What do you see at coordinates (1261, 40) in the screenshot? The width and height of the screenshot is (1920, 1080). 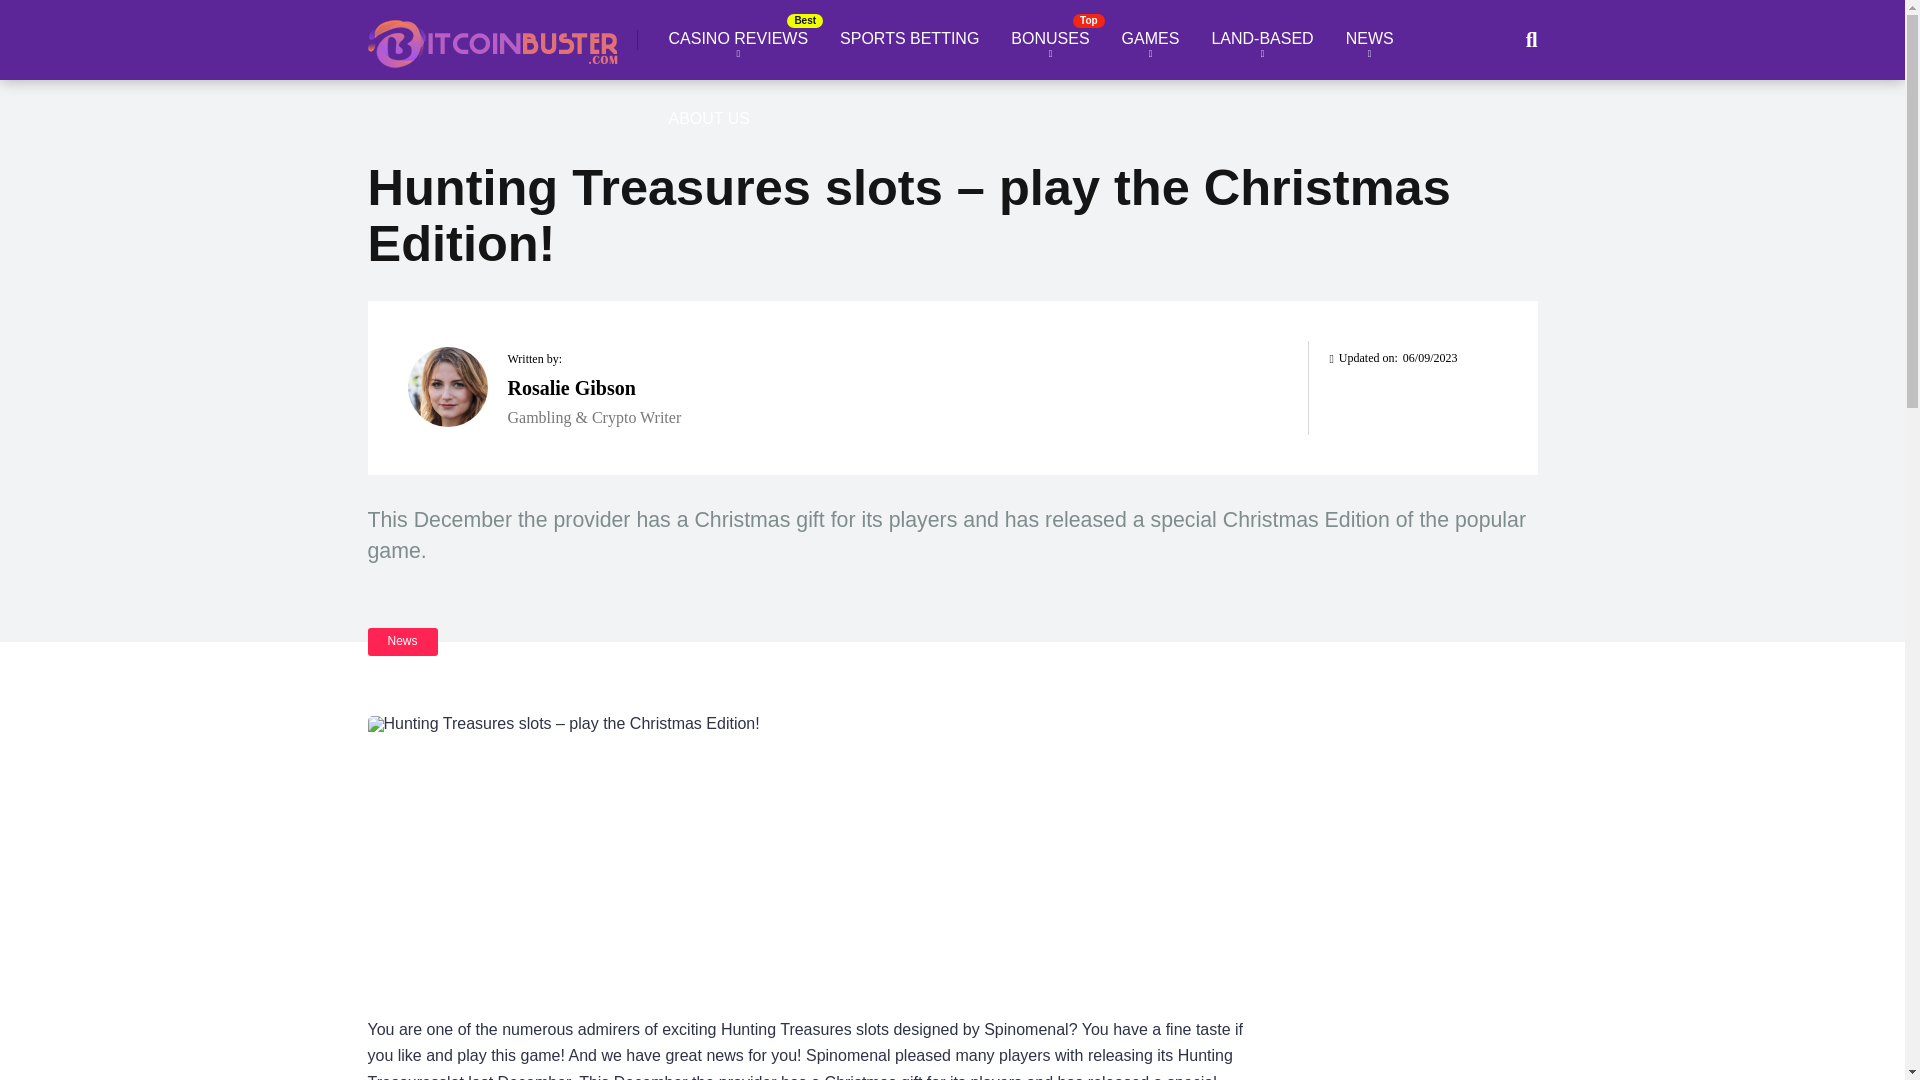 I see `LAND-BASED` at bounding box center [1261, 40].